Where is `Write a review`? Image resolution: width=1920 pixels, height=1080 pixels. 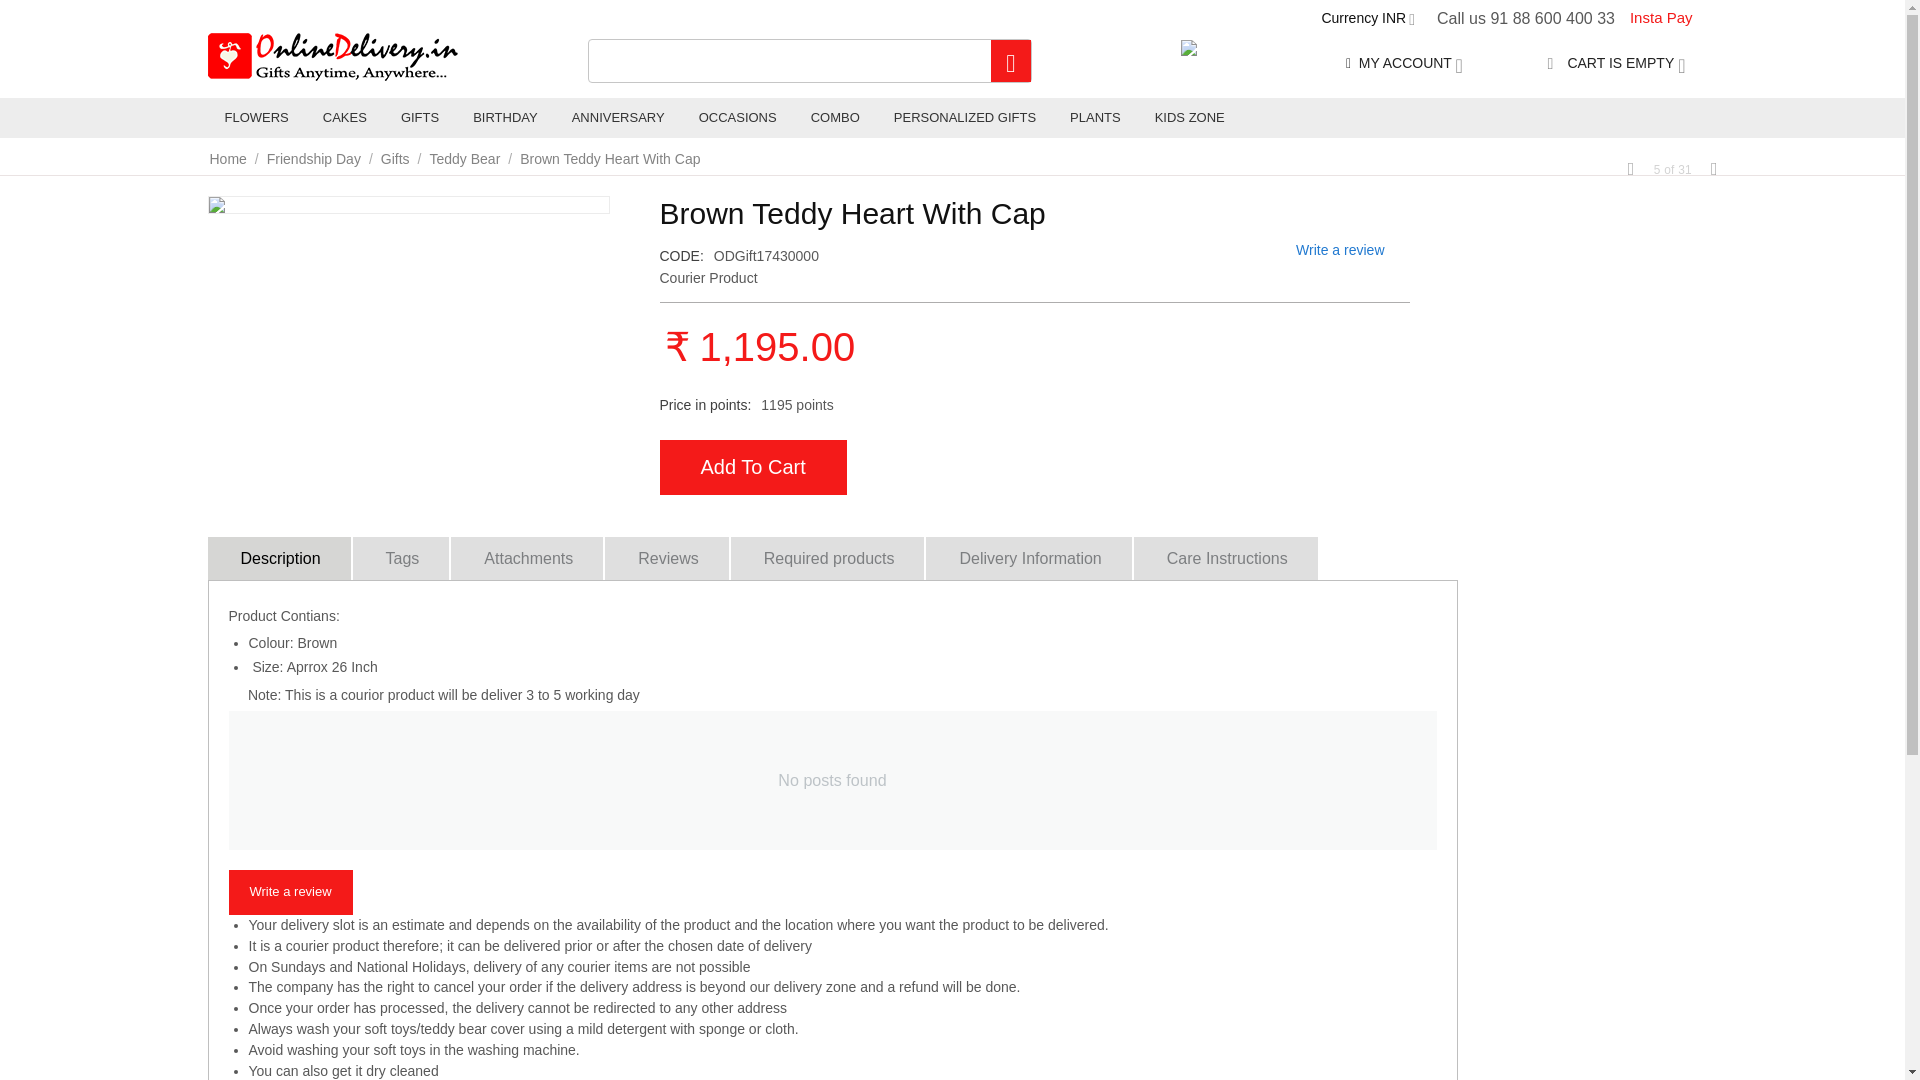 Write a review is located at coordinates (290, 892).